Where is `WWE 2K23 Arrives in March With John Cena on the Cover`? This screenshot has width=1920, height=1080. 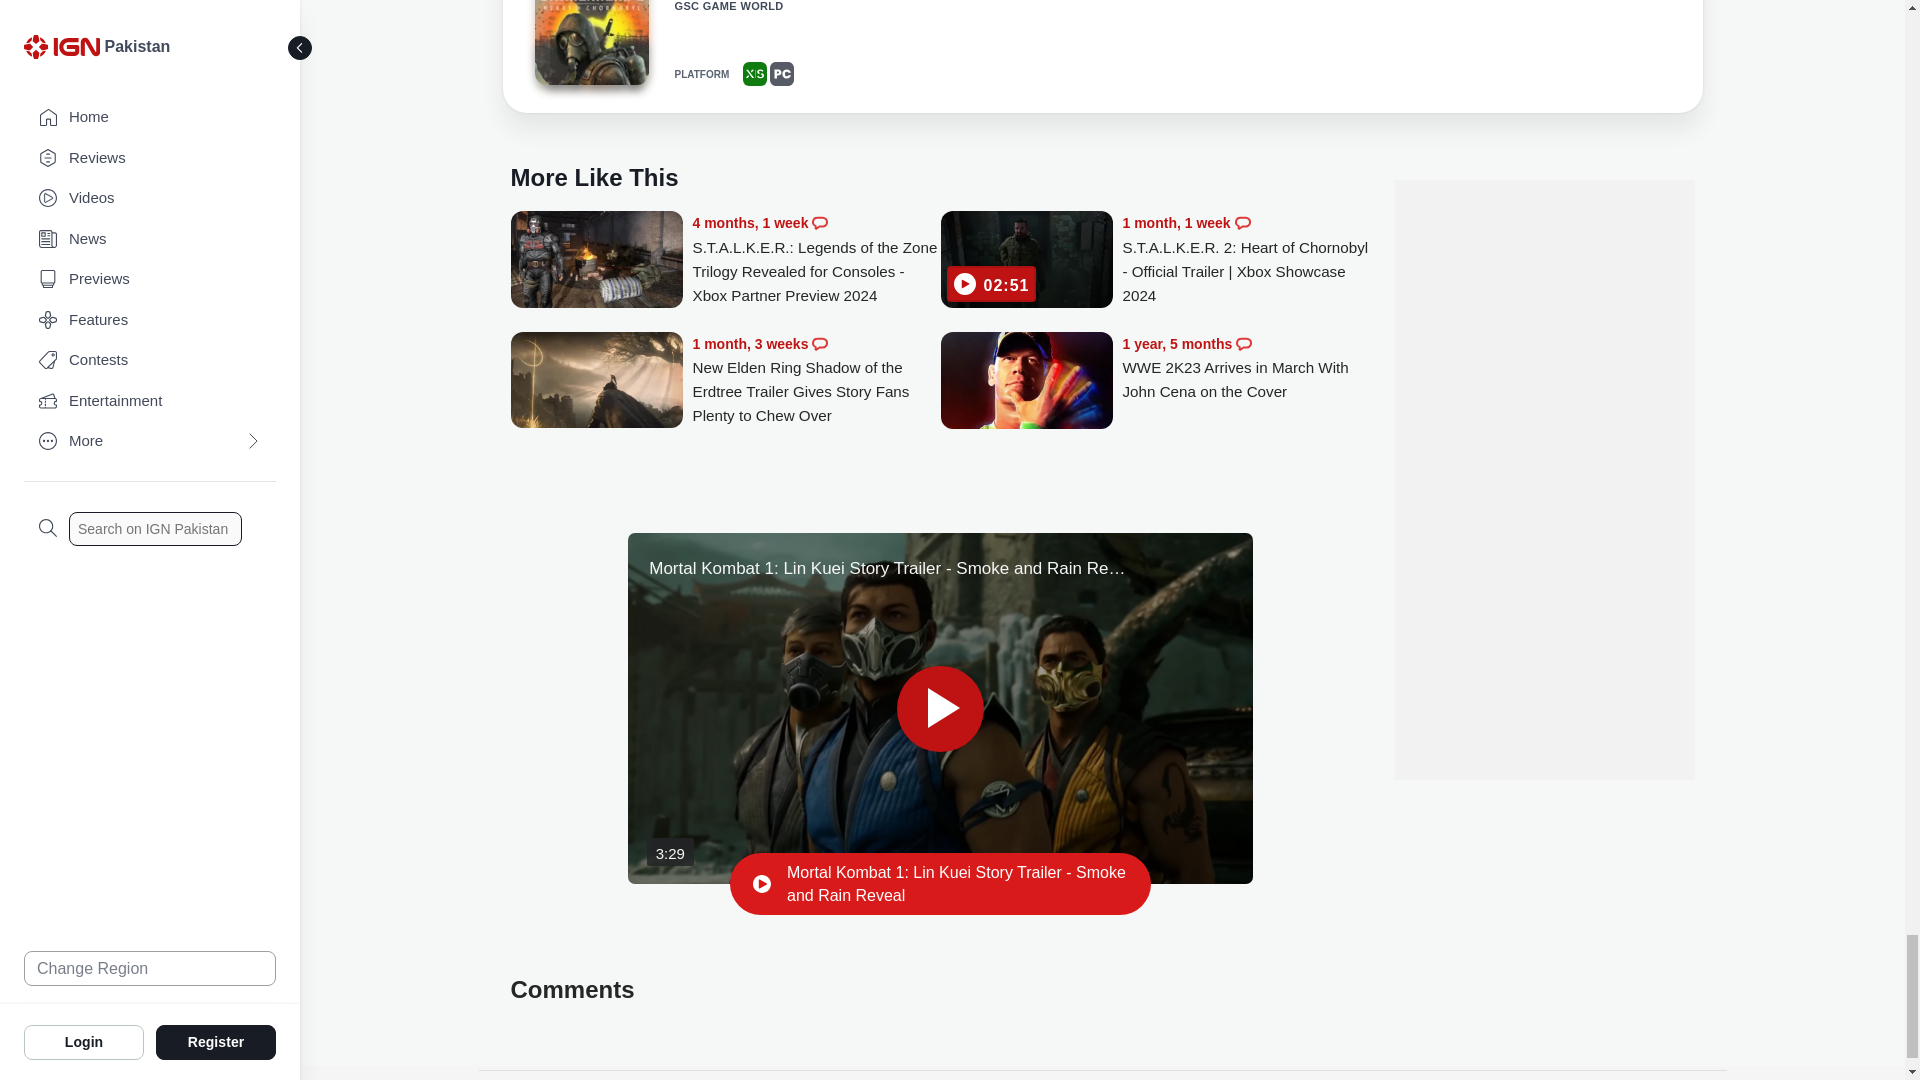 WWE 2K23 Arrives in March With John Cena on the Cover is located at coordinates (1246, 368).